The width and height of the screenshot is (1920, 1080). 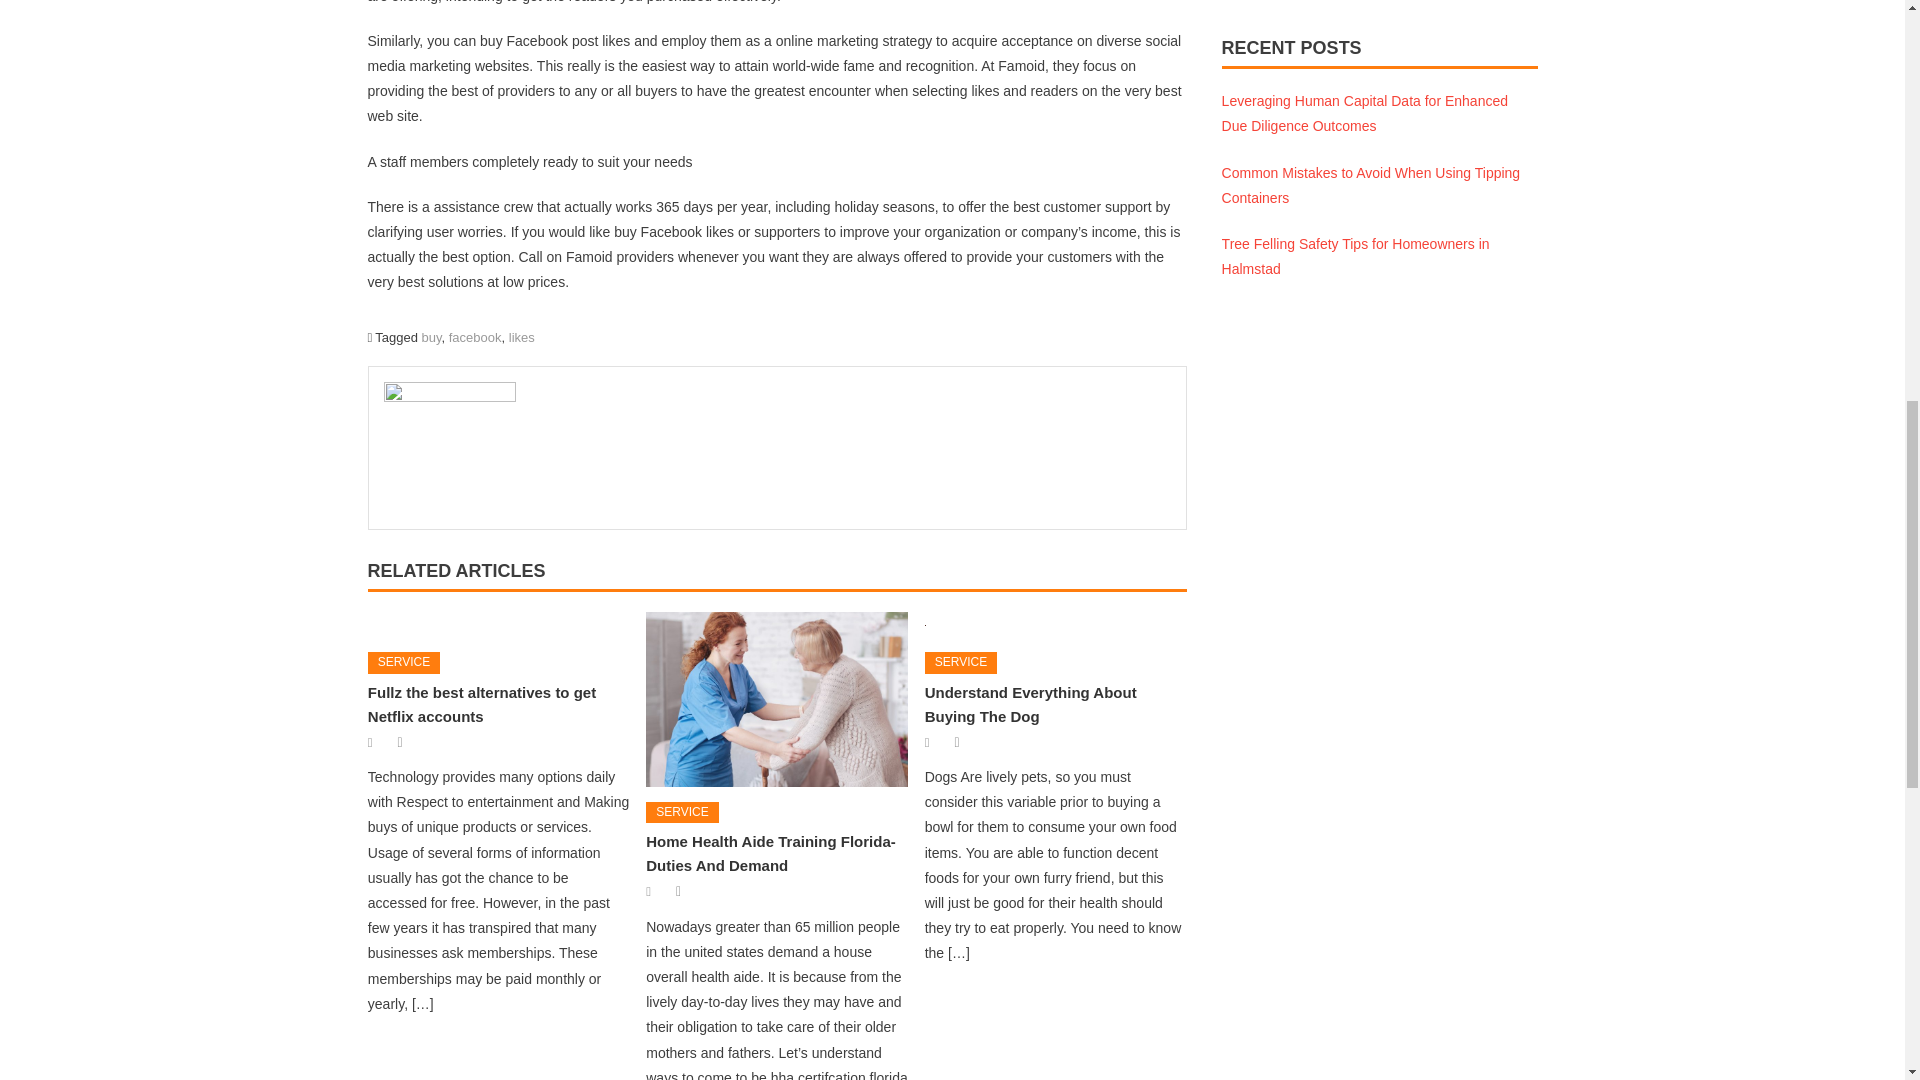 I want to click on SERVICE, so click(x=682, y=813).